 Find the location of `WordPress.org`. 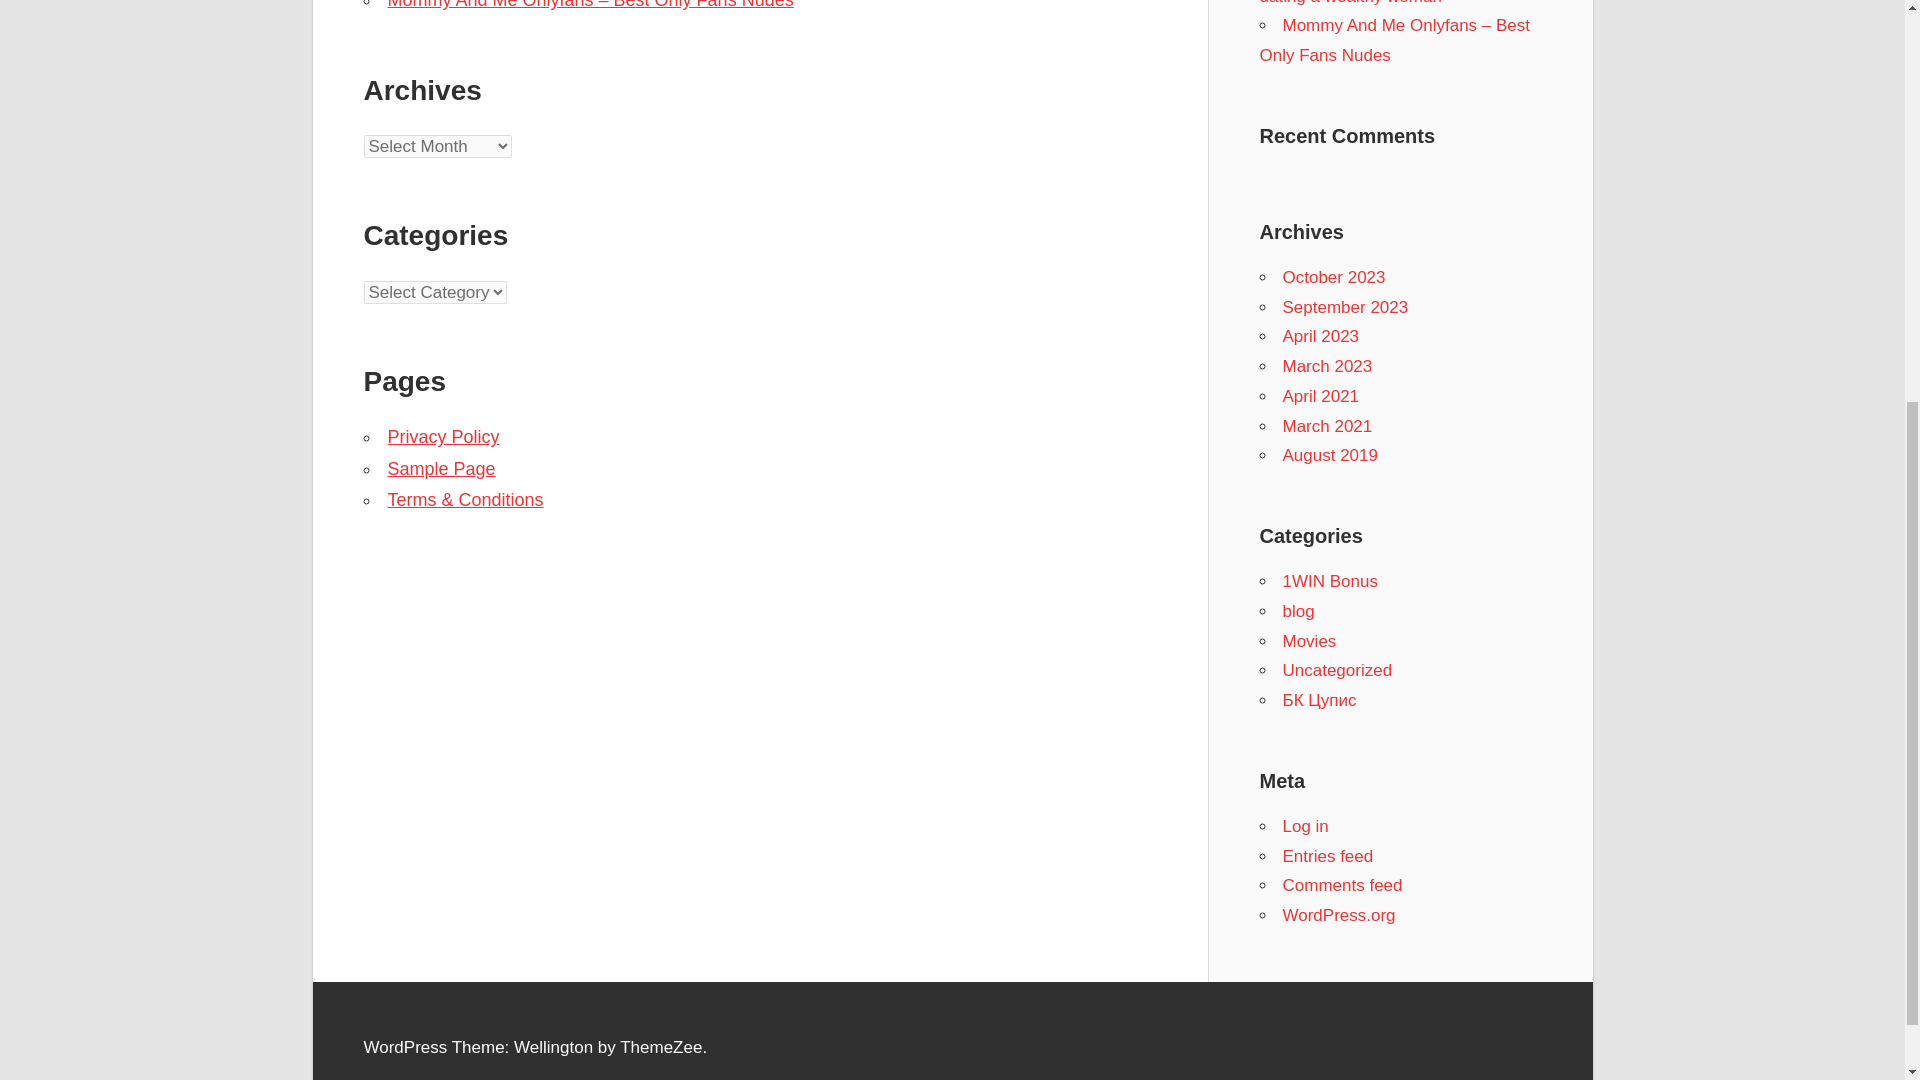

WordPress.org is located at coordinates (1338, 915).